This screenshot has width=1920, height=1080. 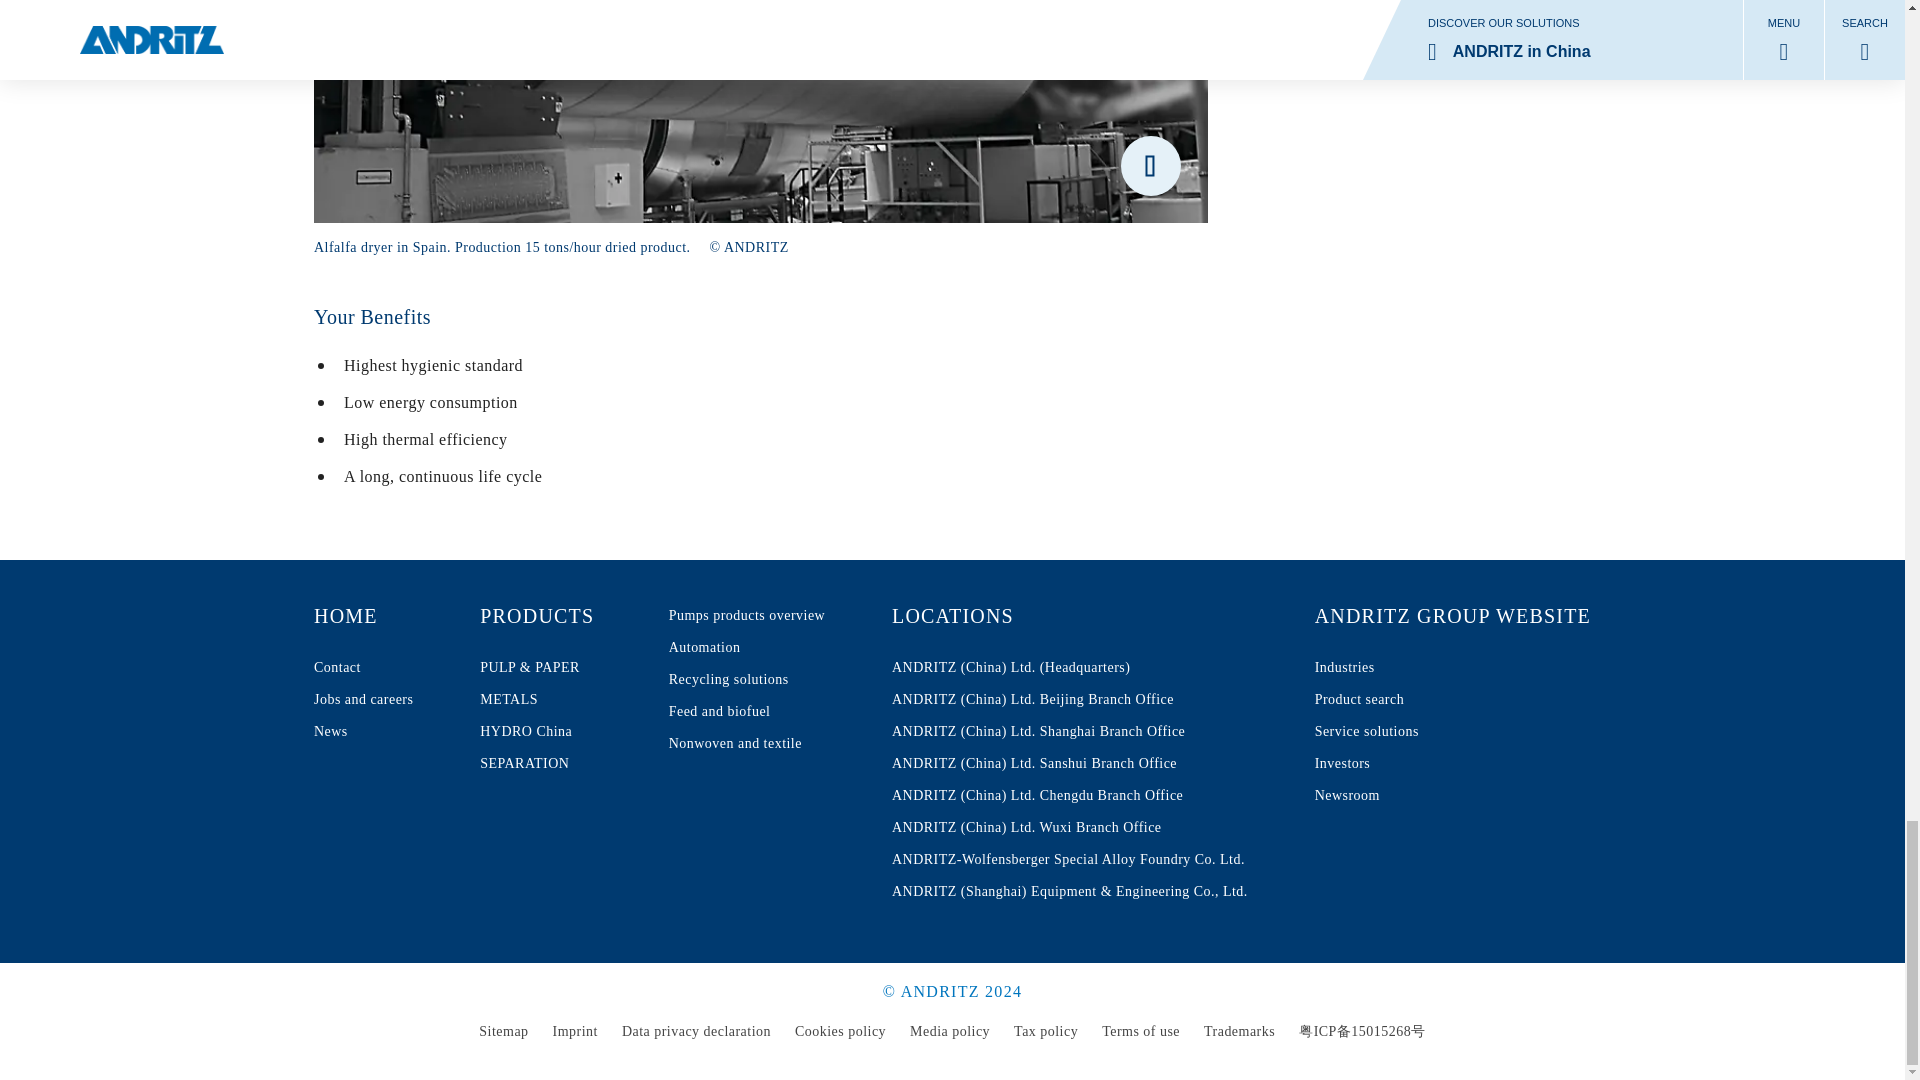 I want to click on News, so click(x=558, y=764).